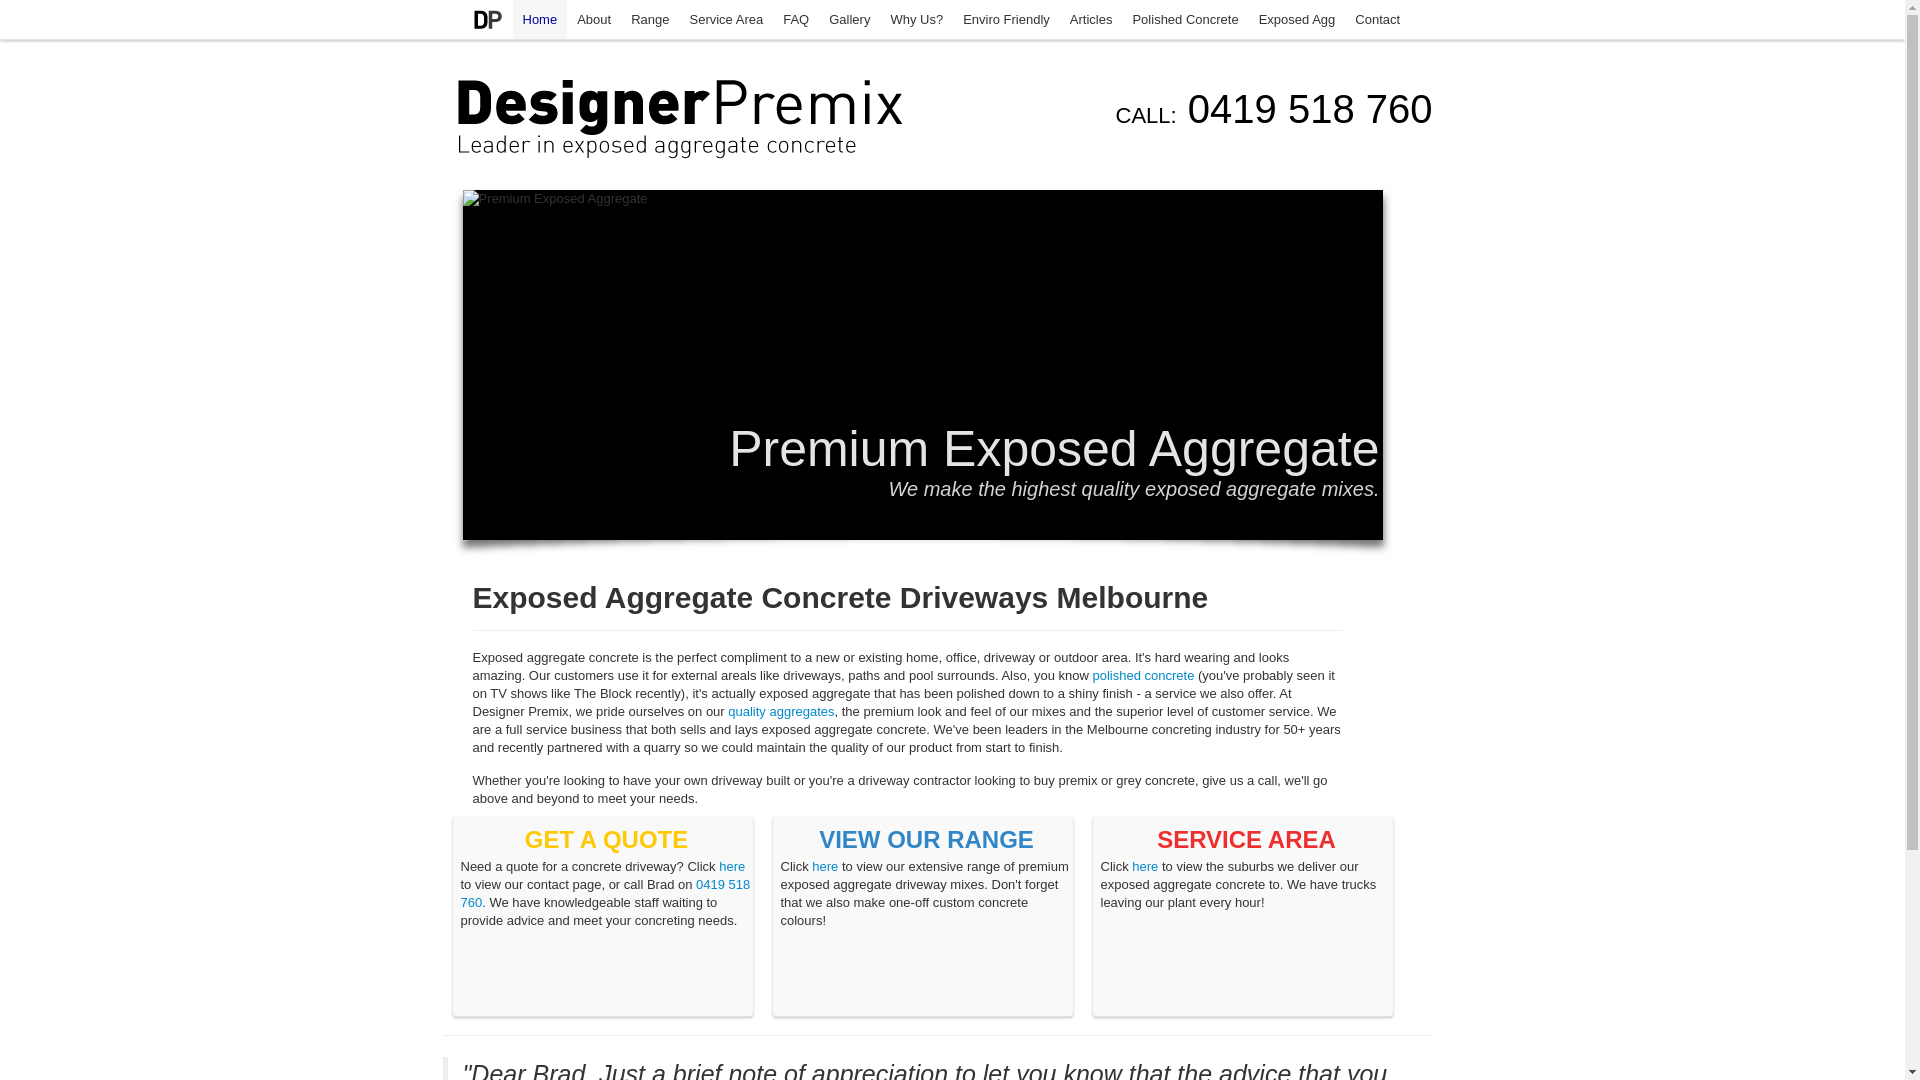  What do you see at coordinates (1006, 20) in the screenshot?
I see `Enviro Friendly` at bounding box center [1006, 20].